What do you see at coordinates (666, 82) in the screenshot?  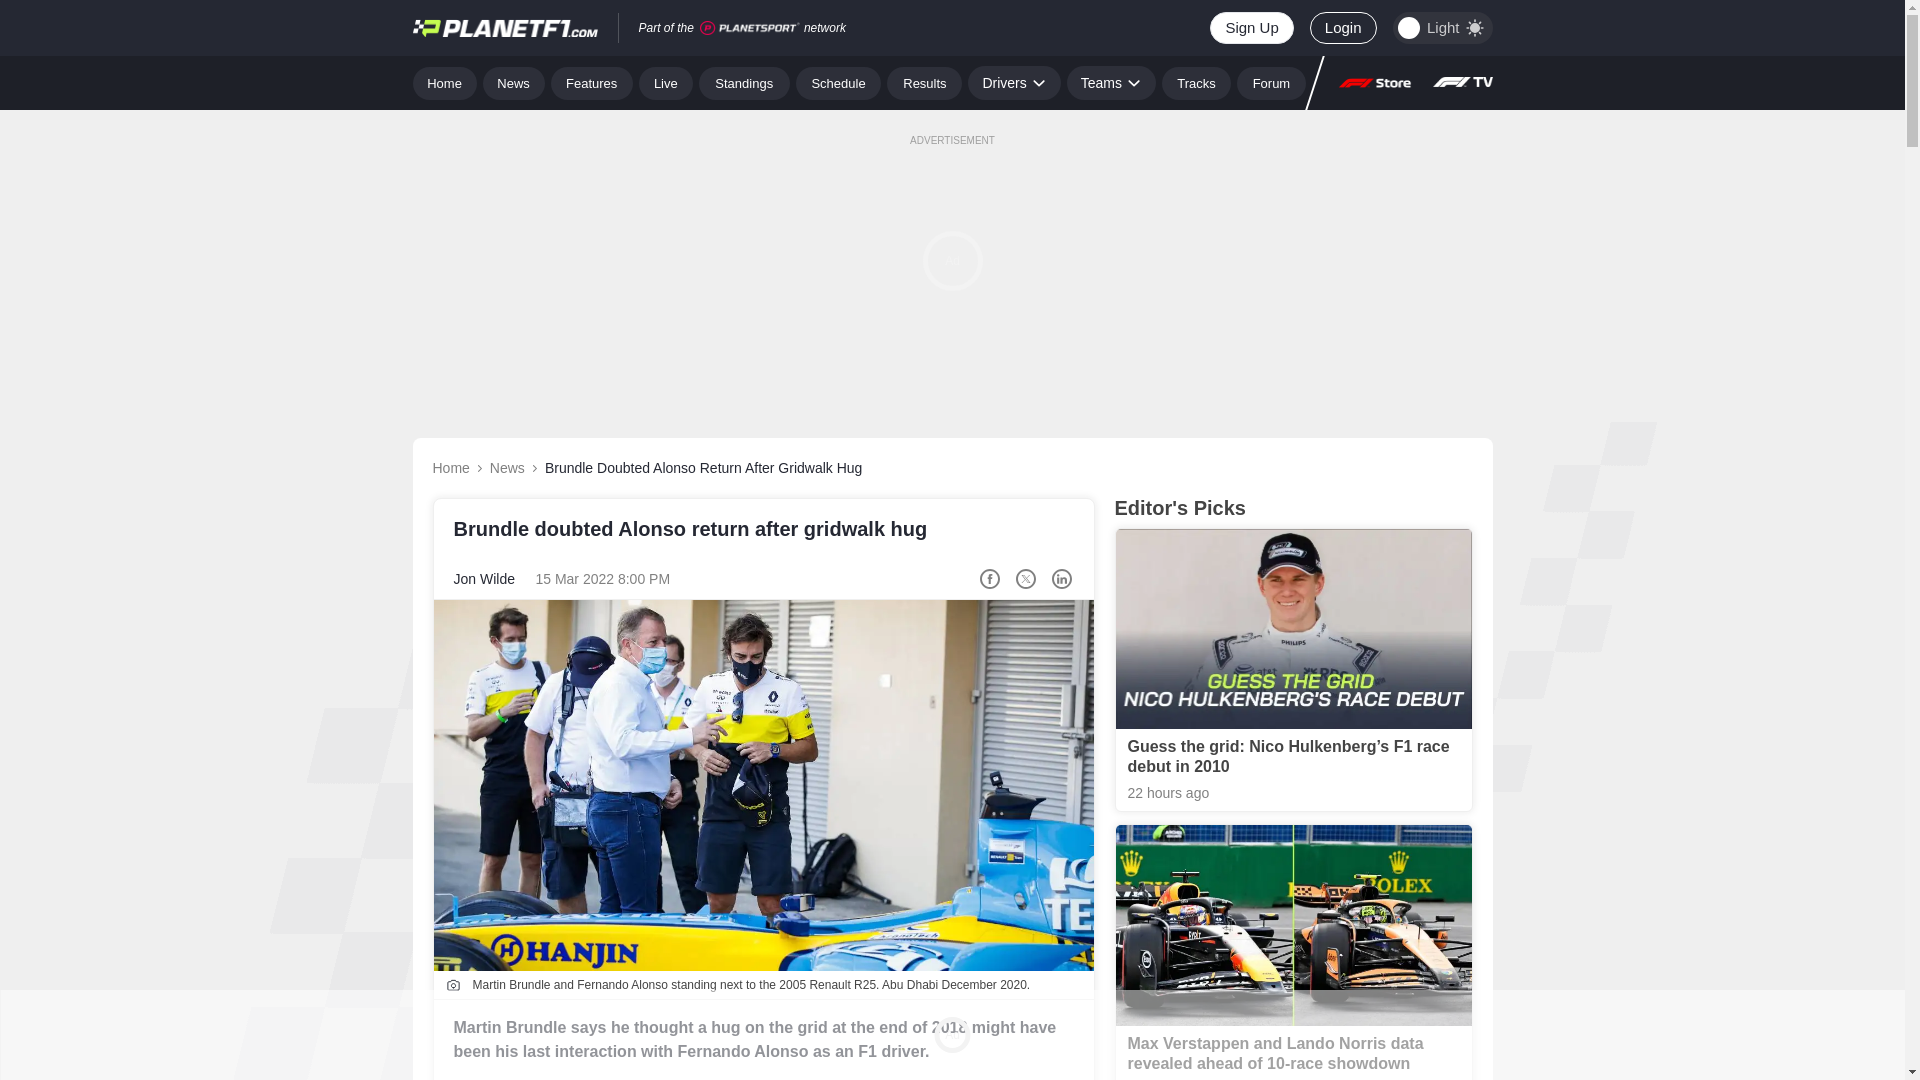 I see `Live` at bounding box center [666, 82].